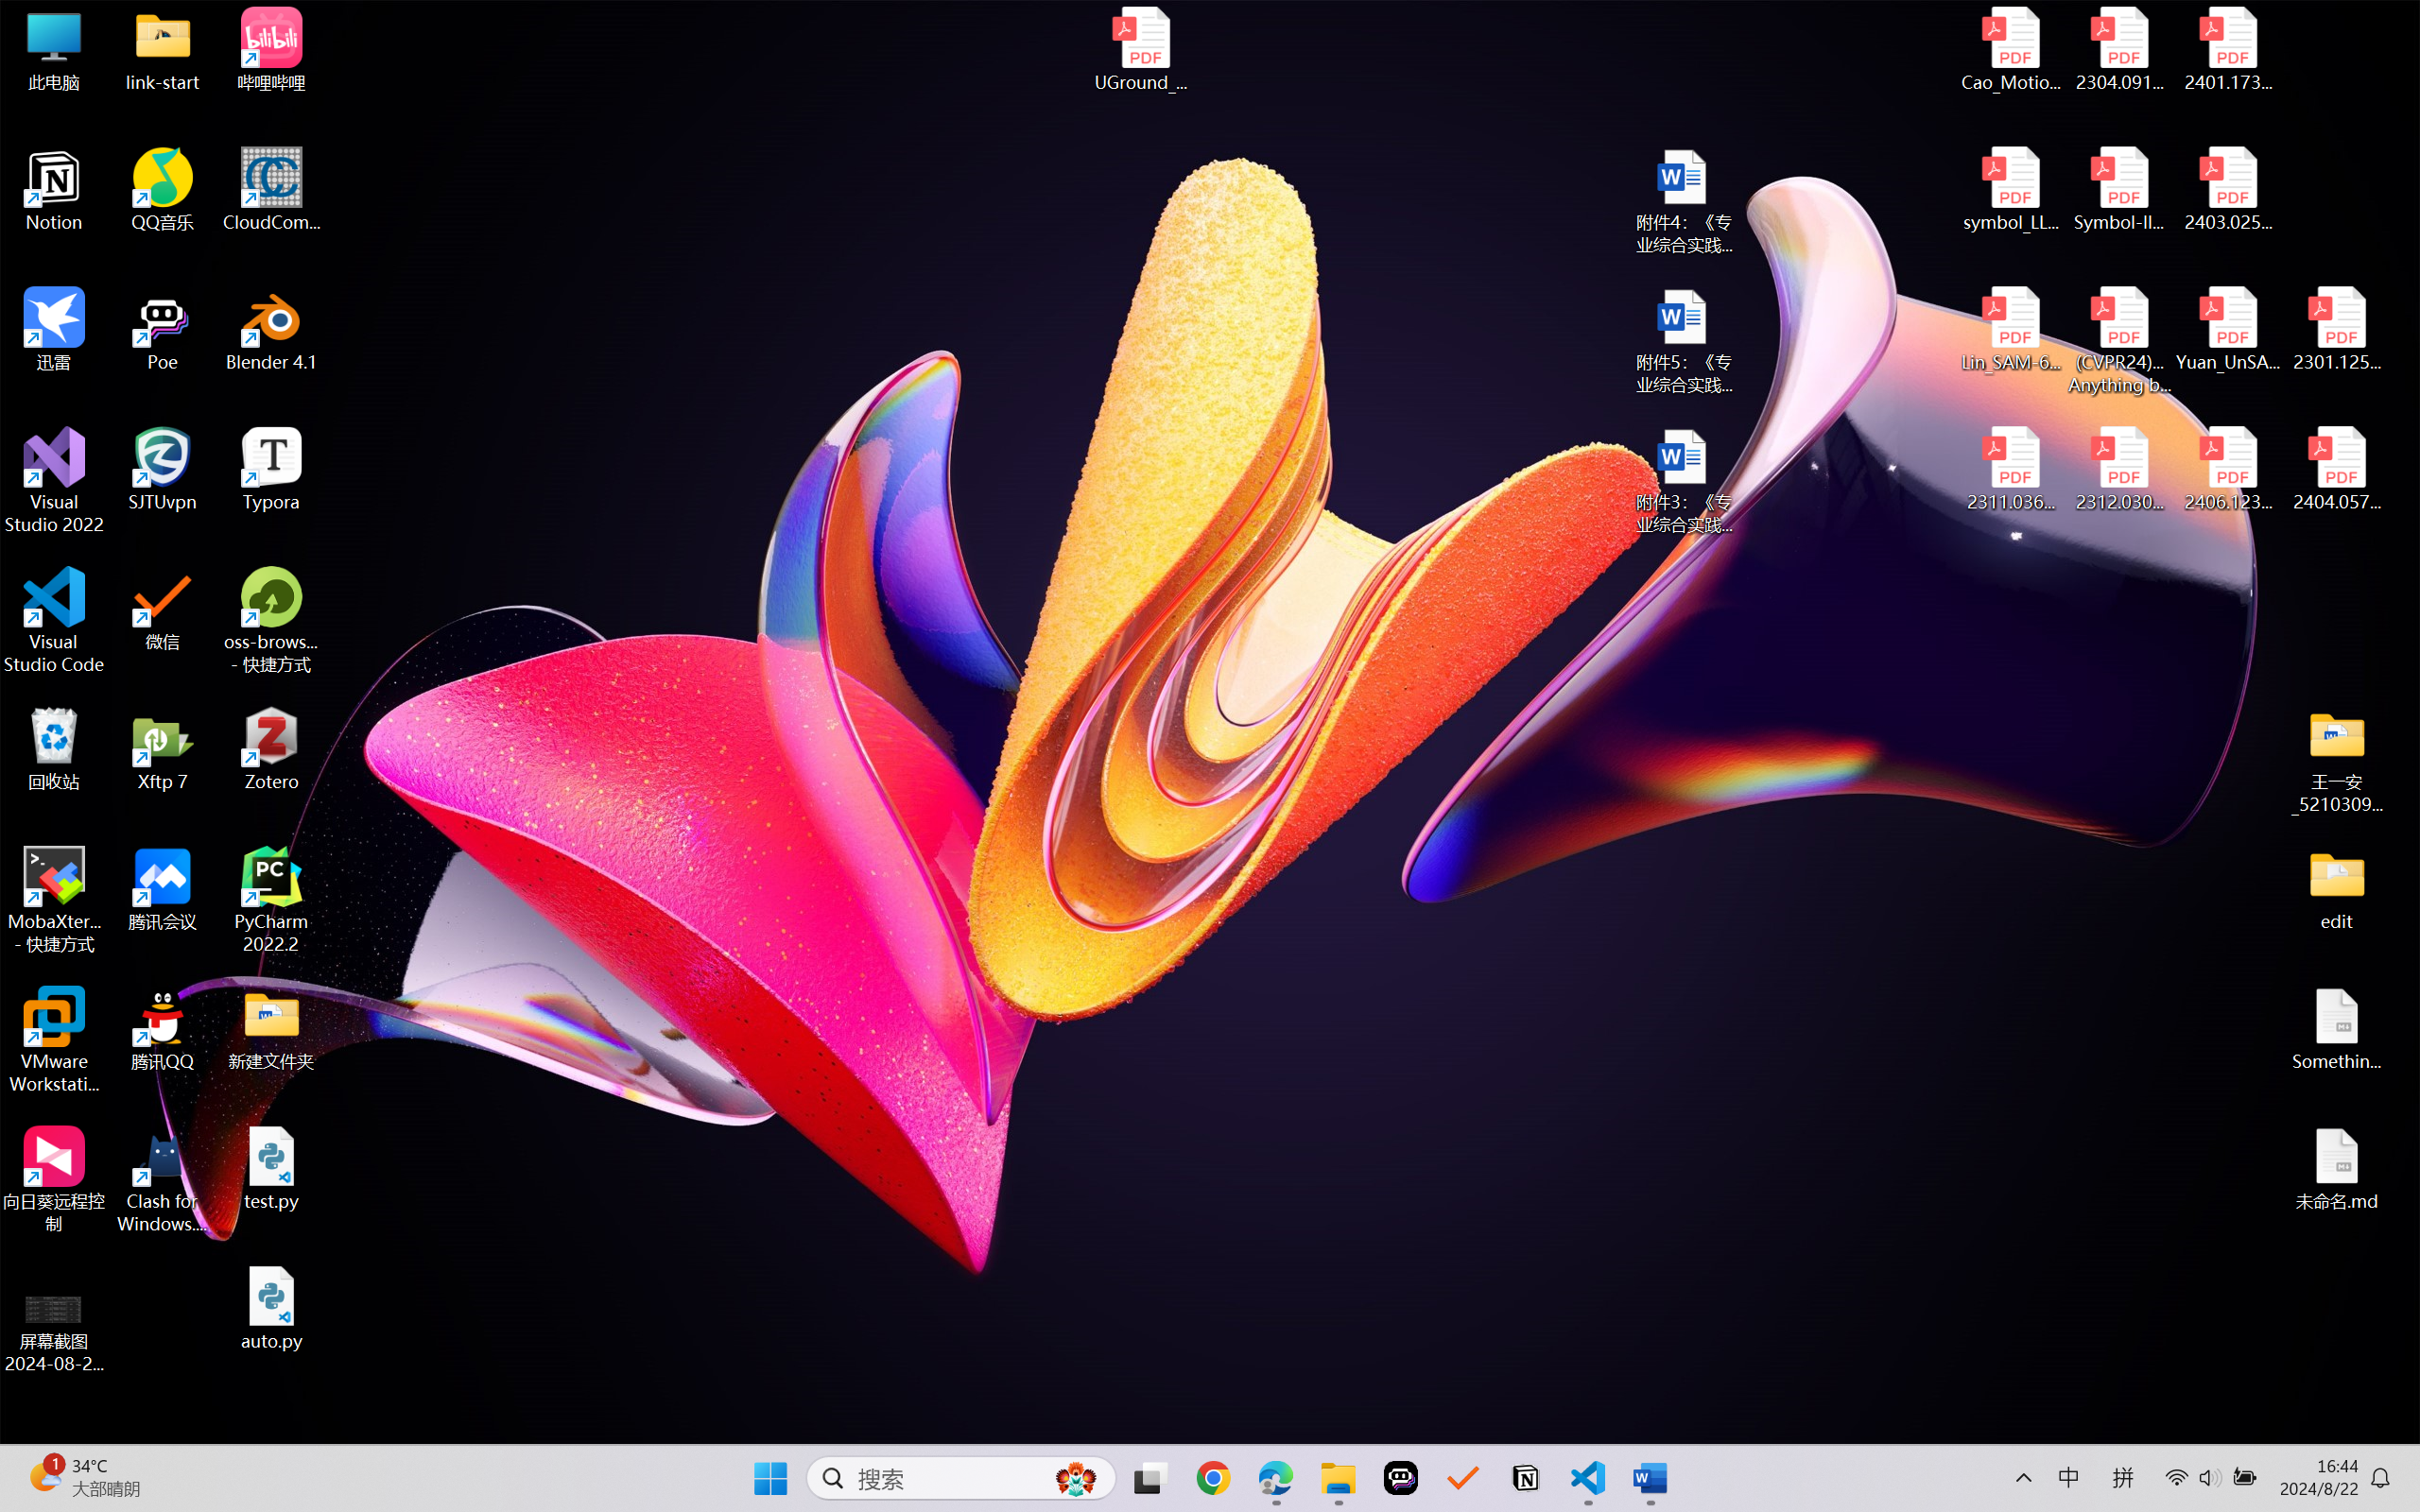 The image size is (2420, 1512). What do you see at coordinates (2337, 1029) in the screenshot?
I see `Something.md` at bounding box center [2337, 1029].